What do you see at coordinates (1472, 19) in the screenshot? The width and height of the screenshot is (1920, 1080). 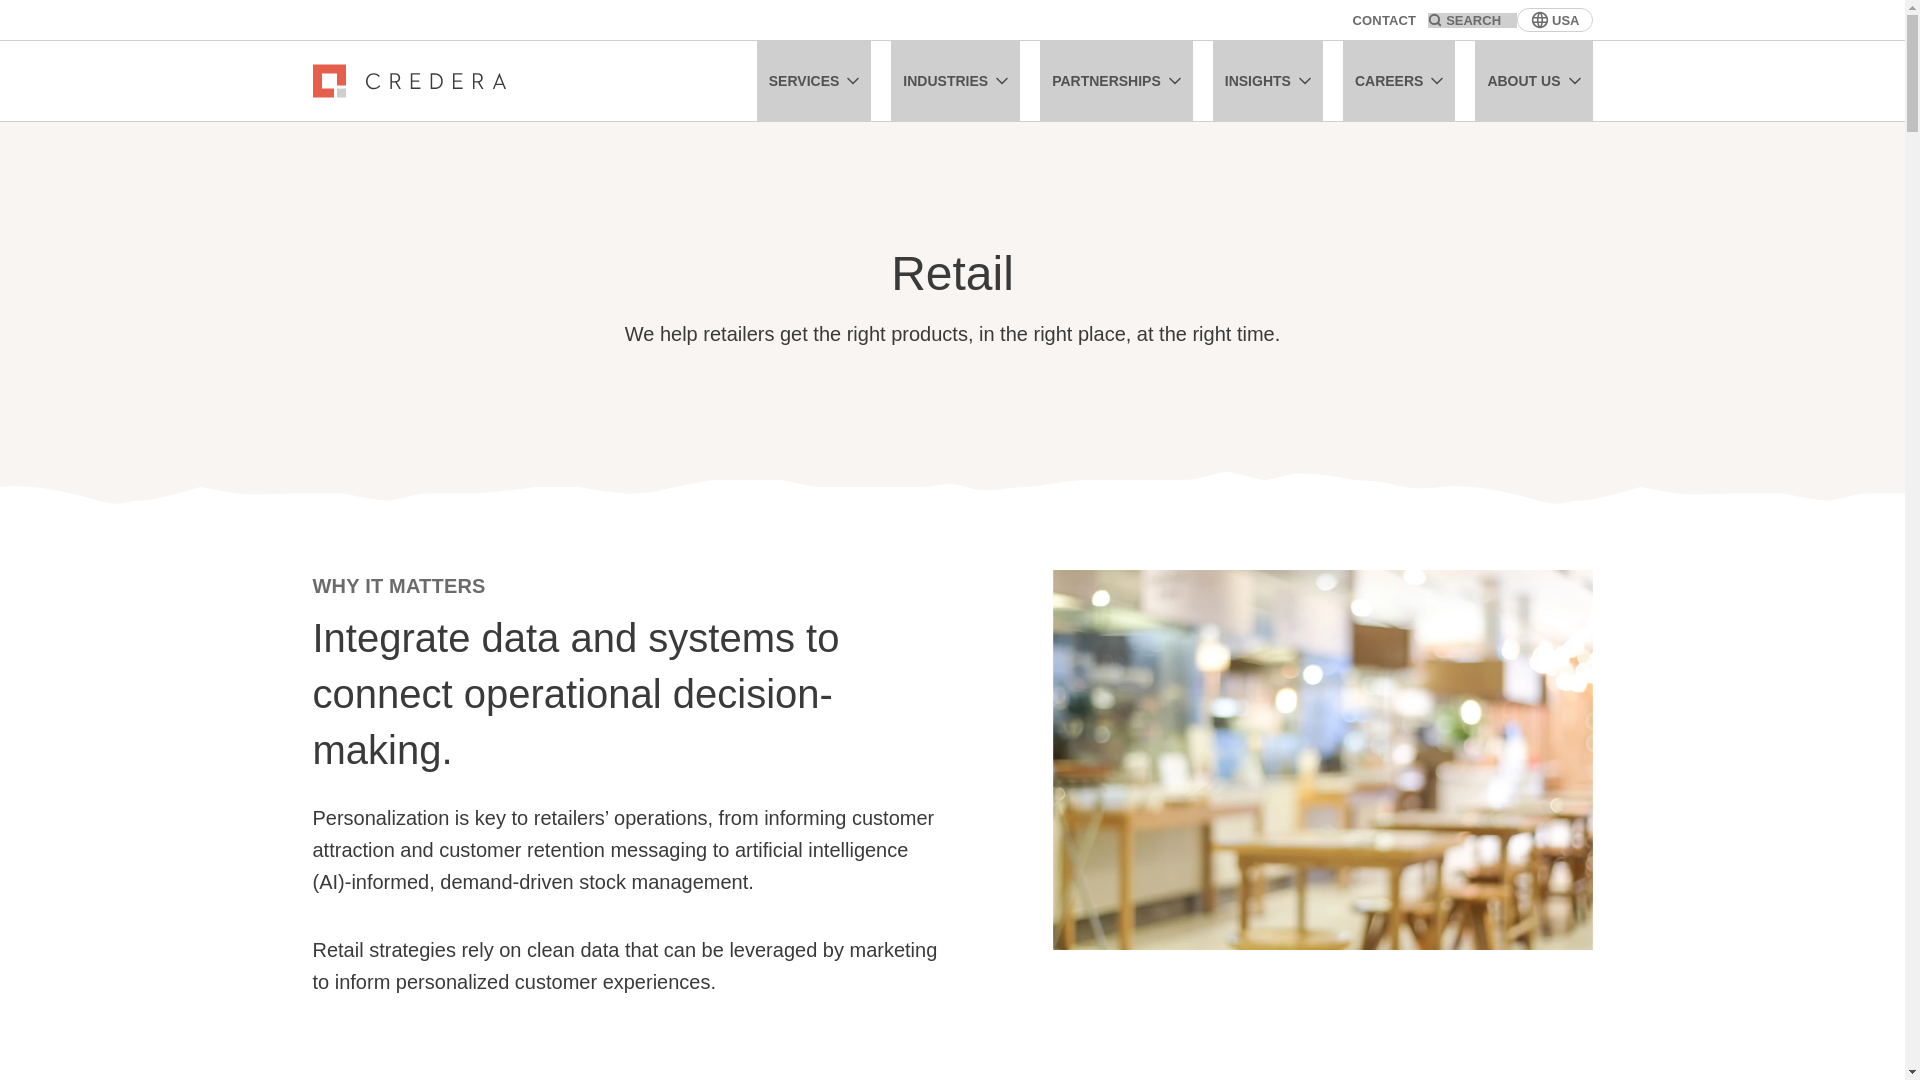 I see `SEARCH` at bounding box center [1472, 19].